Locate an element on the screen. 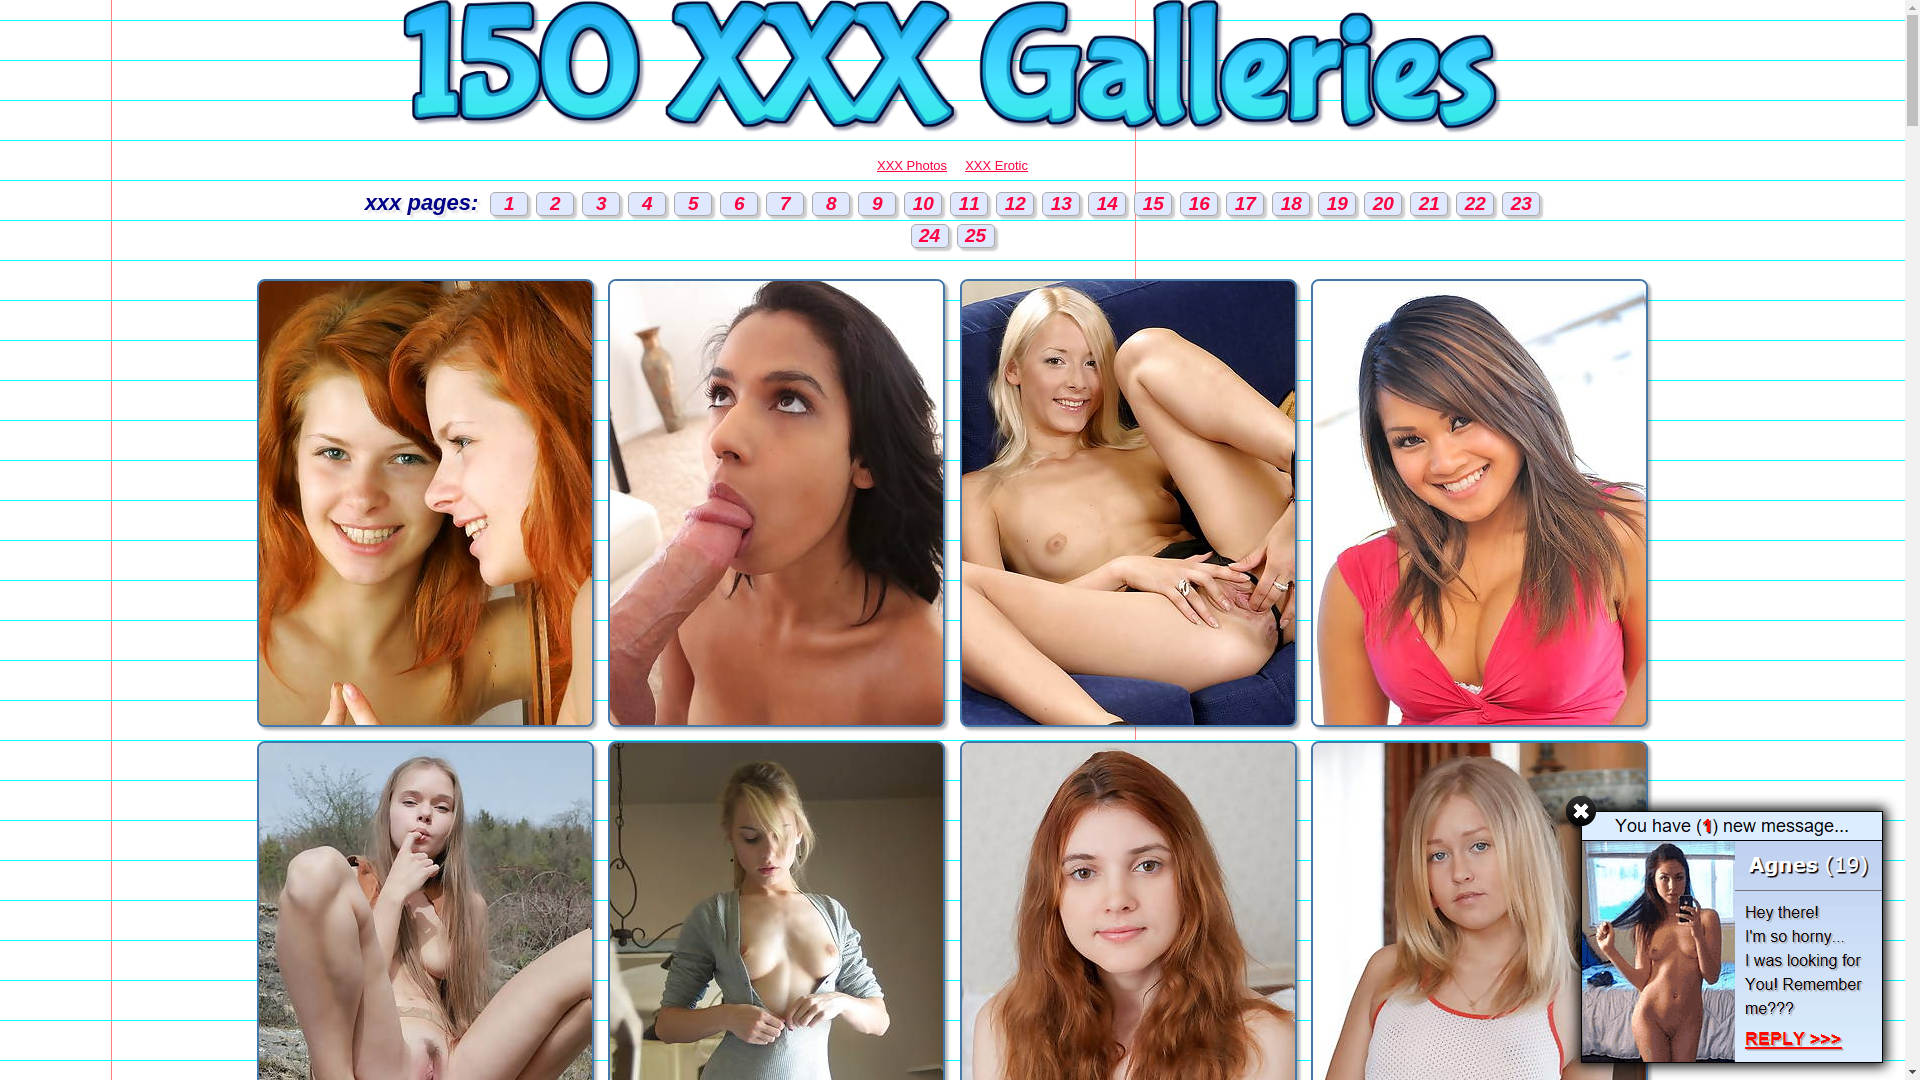  10 is located at coordinates (923, 204).